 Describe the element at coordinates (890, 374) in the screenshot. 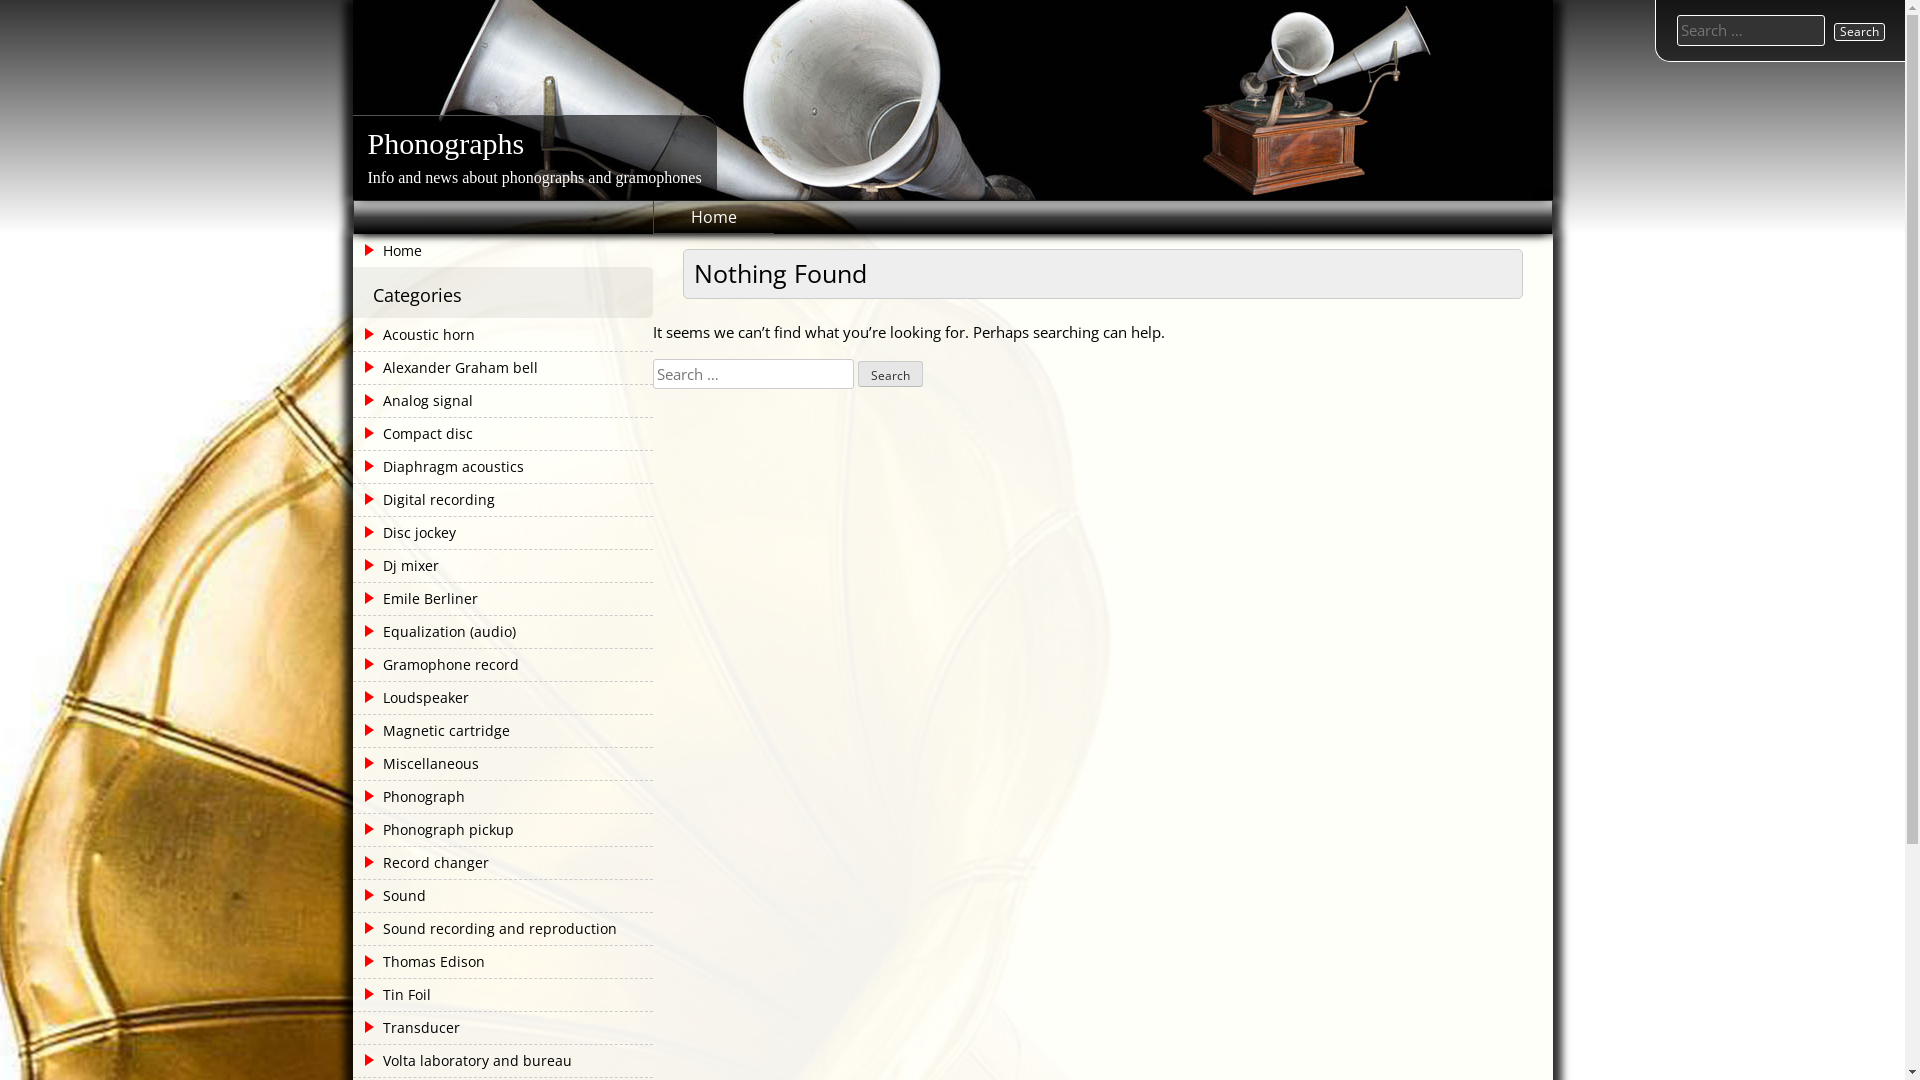

I see `Search` at that location.